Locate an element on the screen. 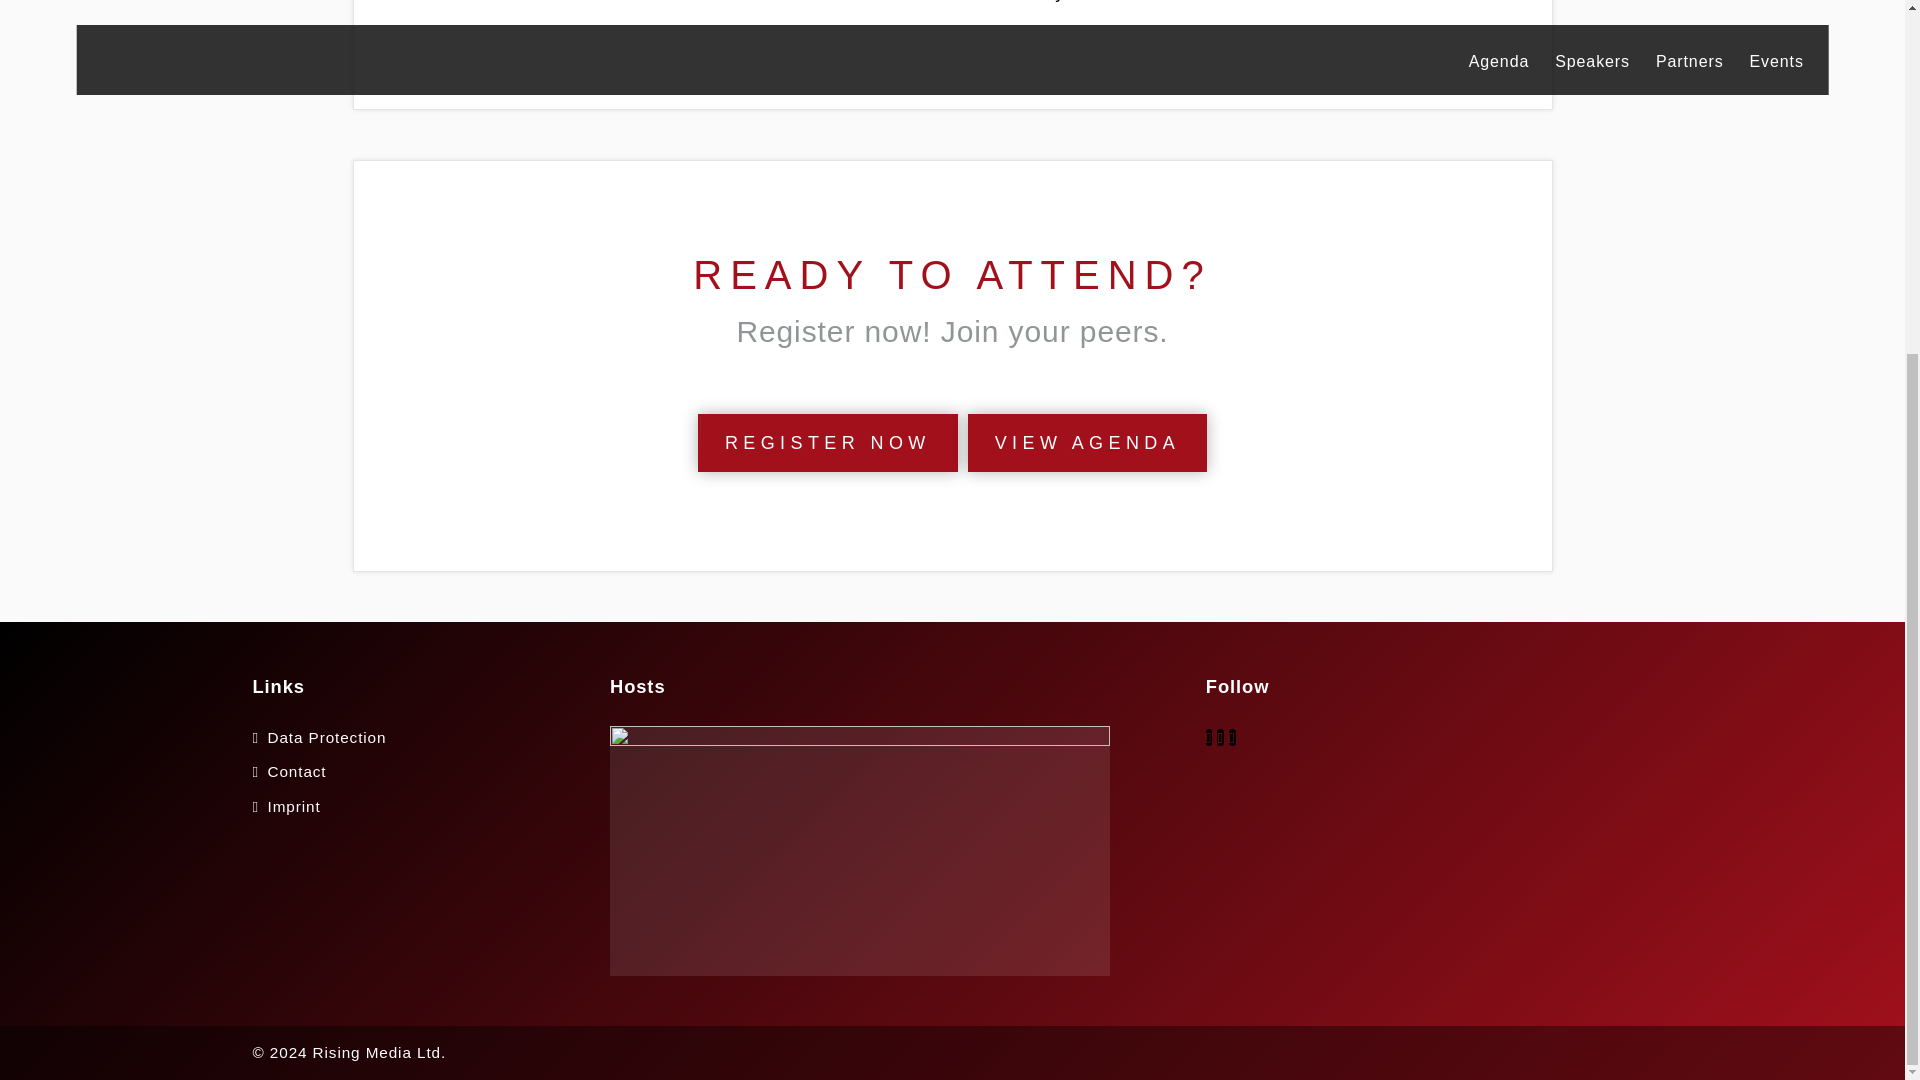 This screenshot has height=1080, width=1920. Register is located at coordinates (828, 442).